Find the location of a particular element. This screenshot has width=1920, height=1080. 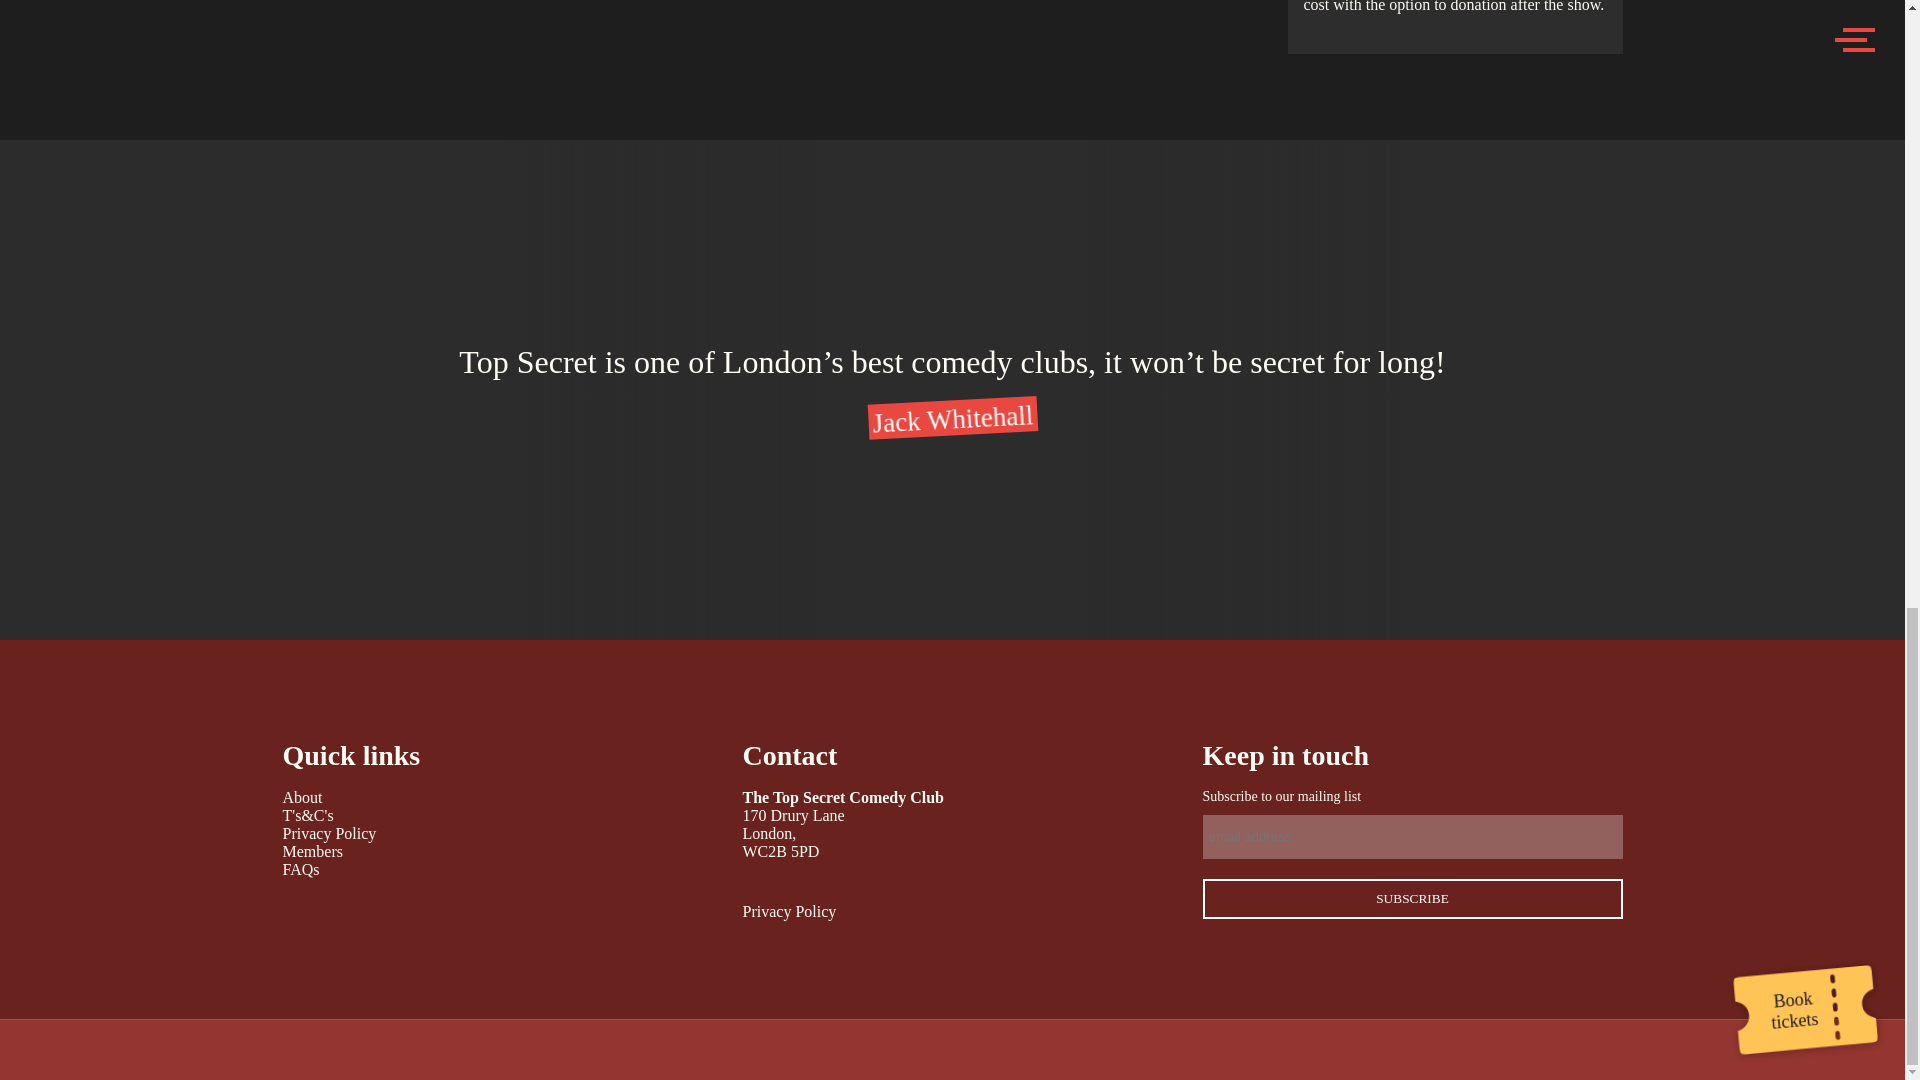

Members is located at coordinates (312, 851).